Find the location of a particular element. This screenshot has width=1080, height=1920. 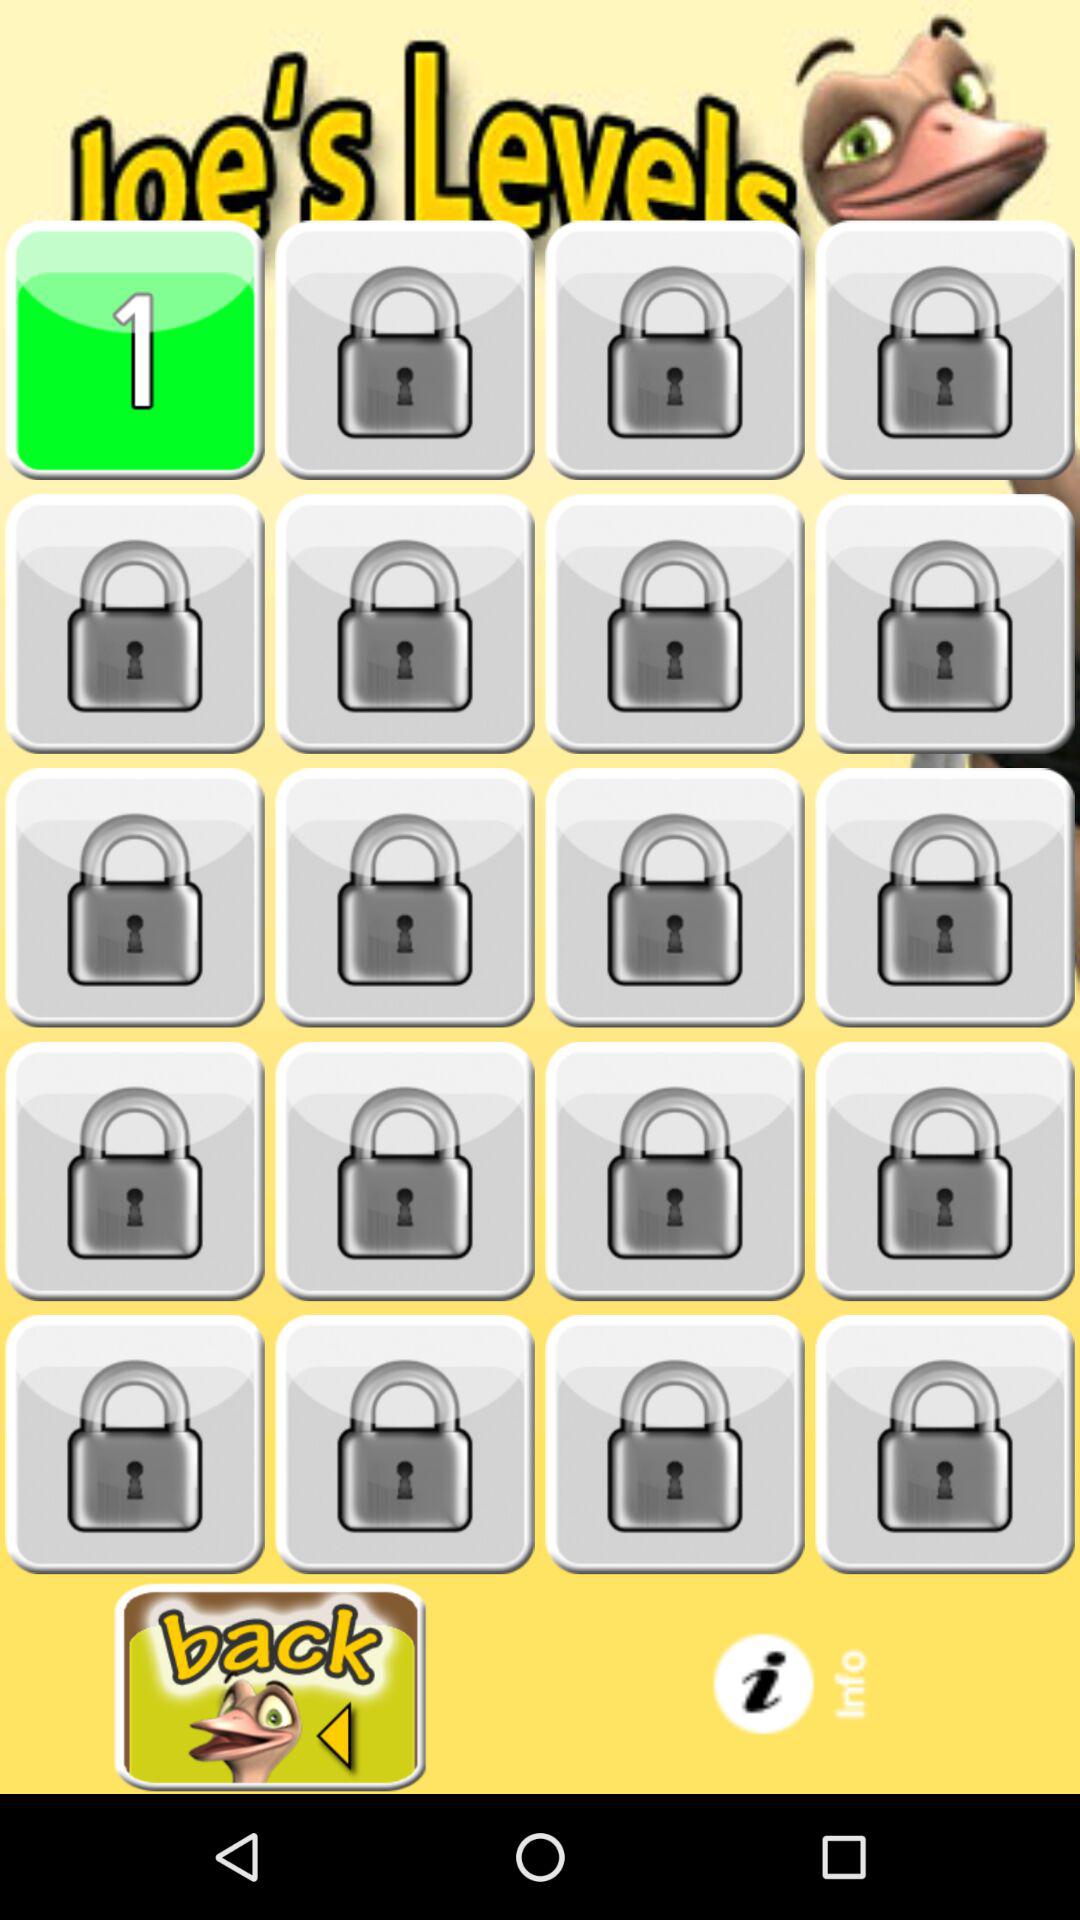

lock button is located at coordinates (945, 1172).